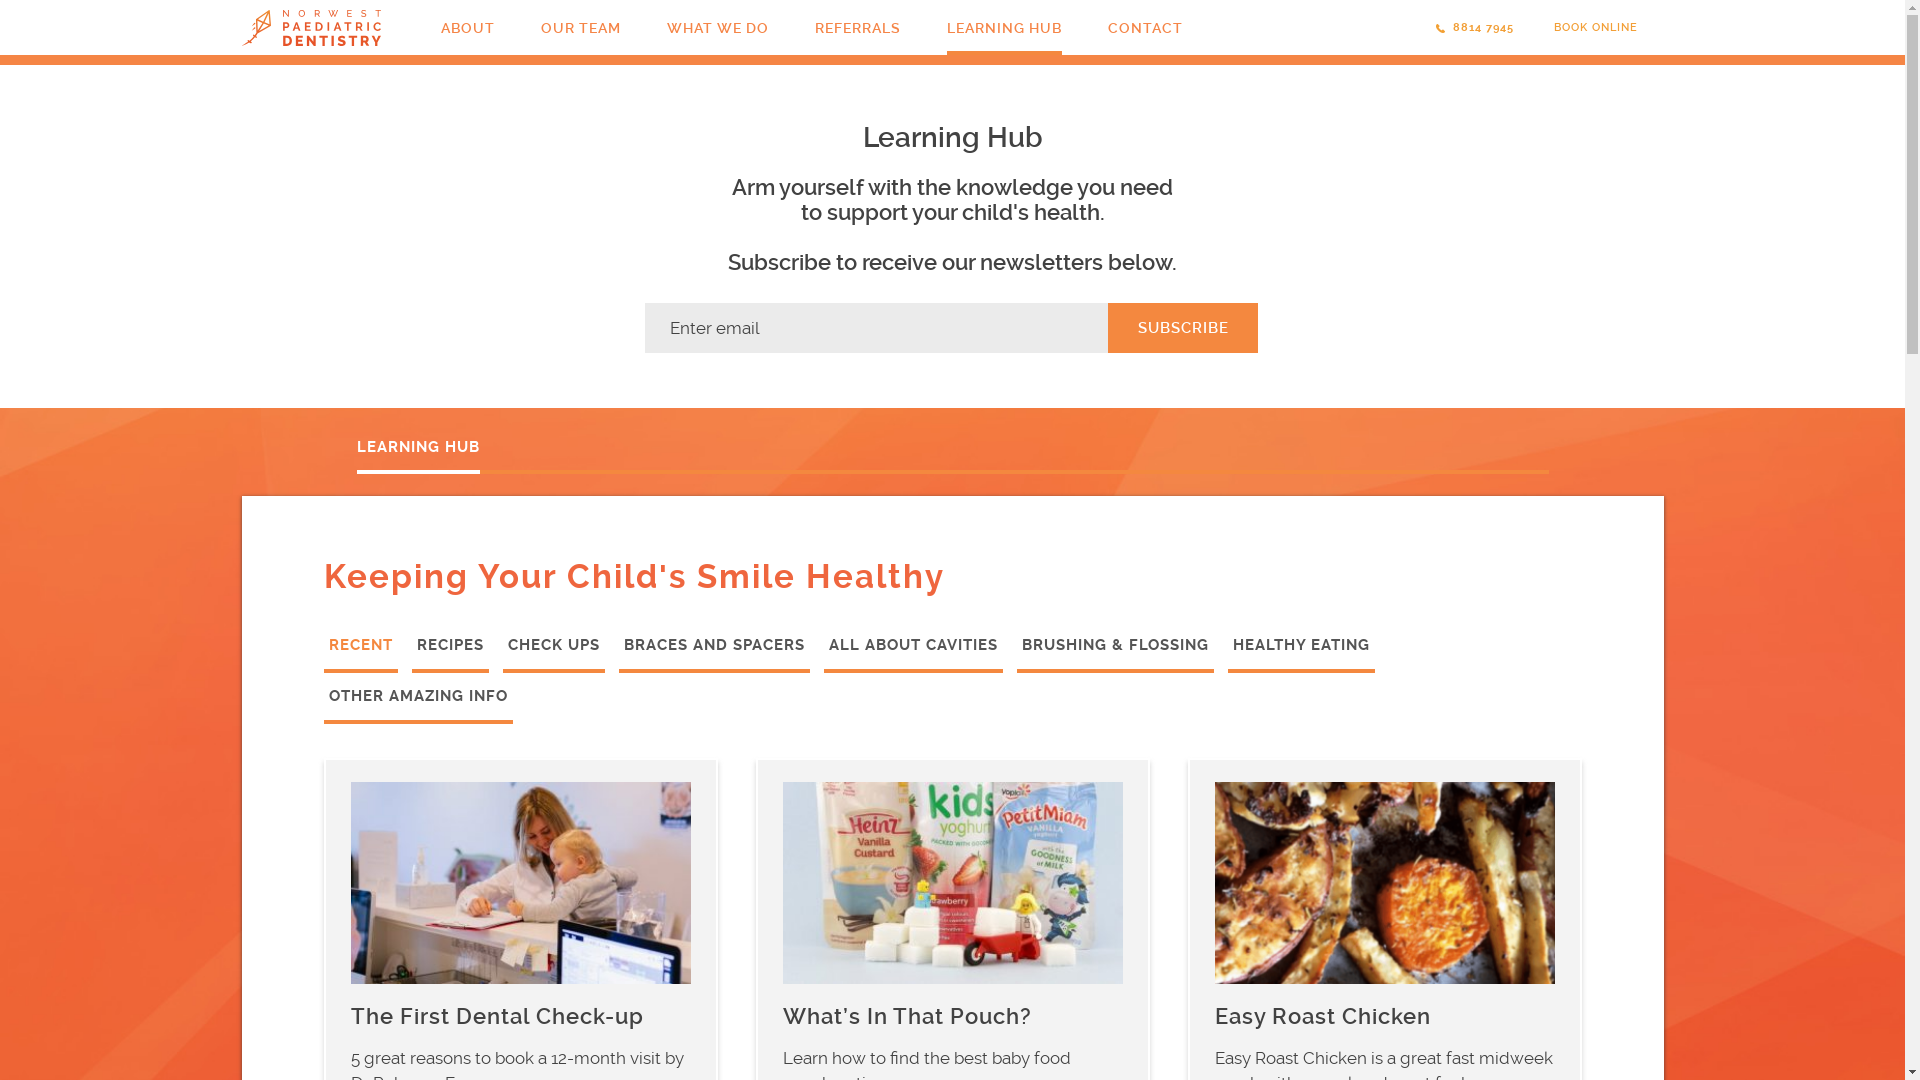  What do you see at coordinates (1114, 654) in the screenshot?
I see `BRUSHING & FLOSSING` at bounding box center [1114, 654].